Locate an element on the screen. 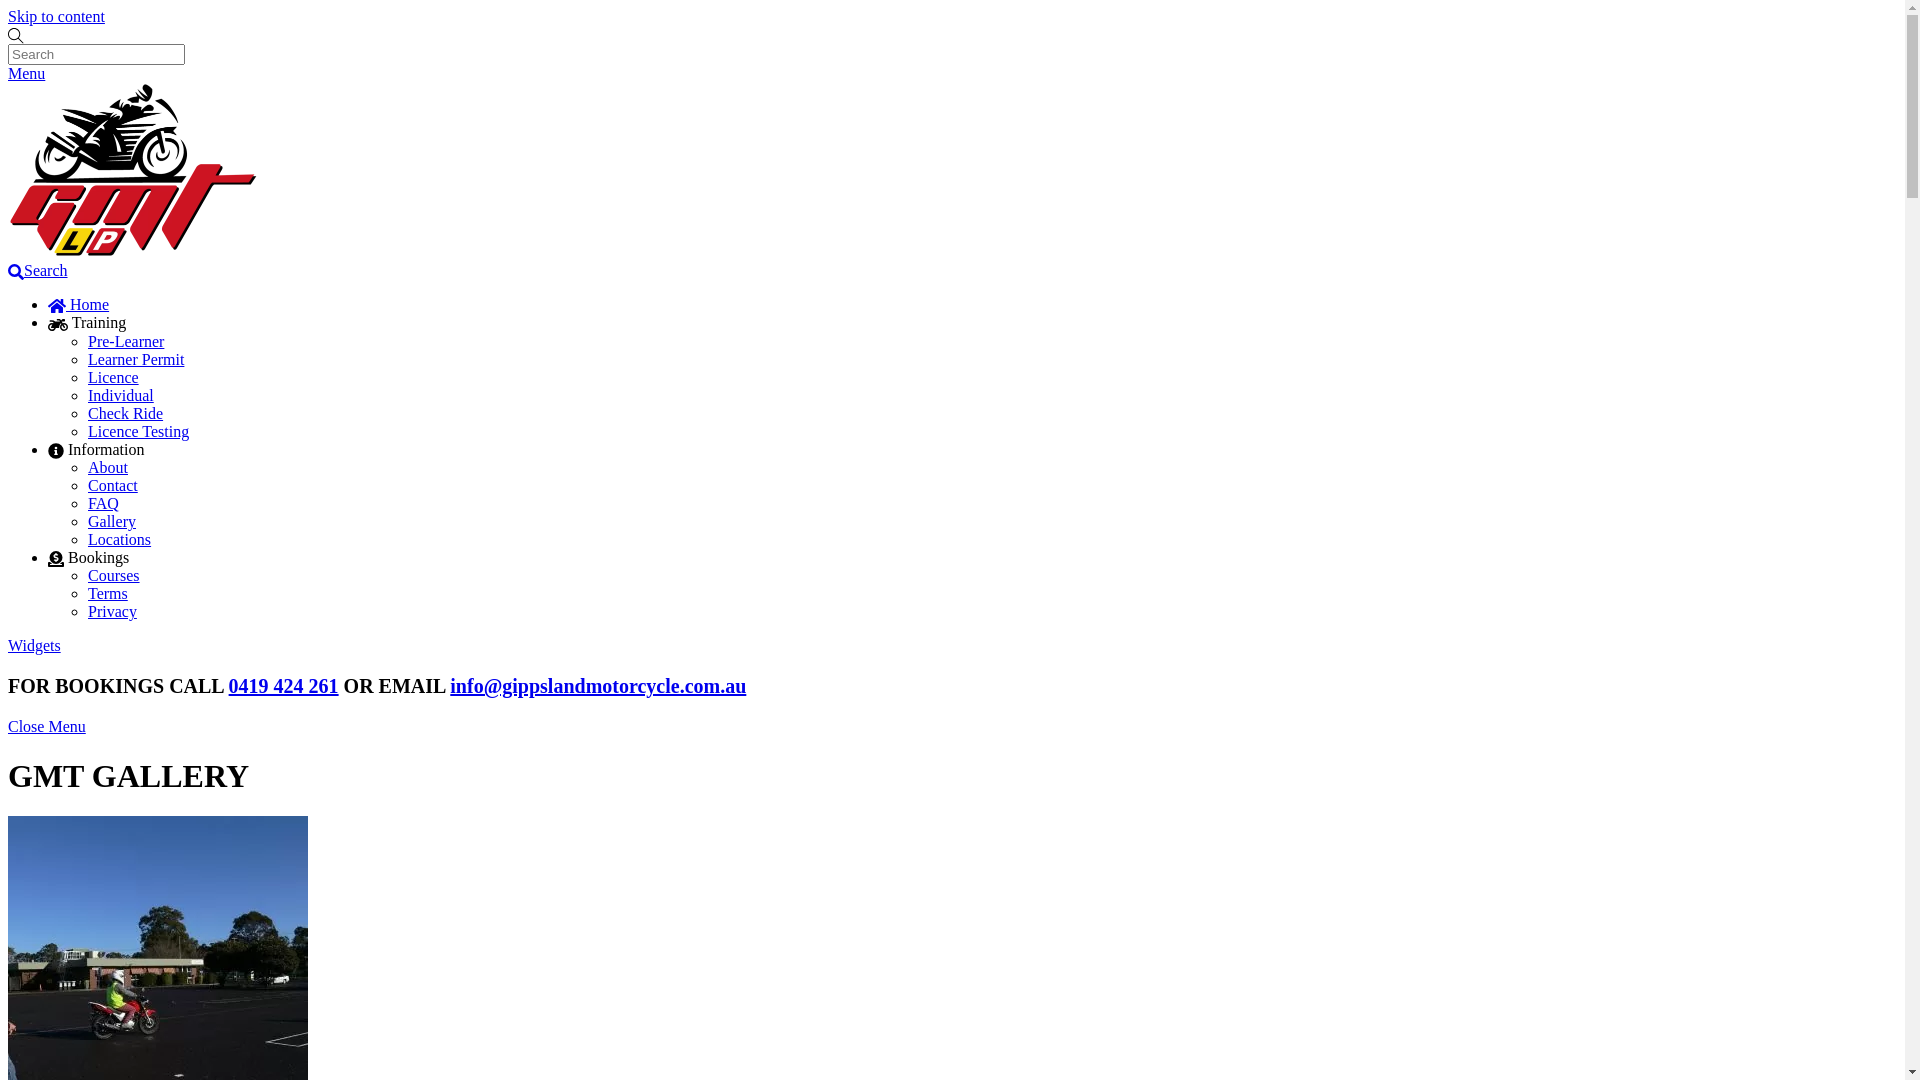 The image size is (1920, 1080). Pre-Learner is located at coordinates (126, 342).